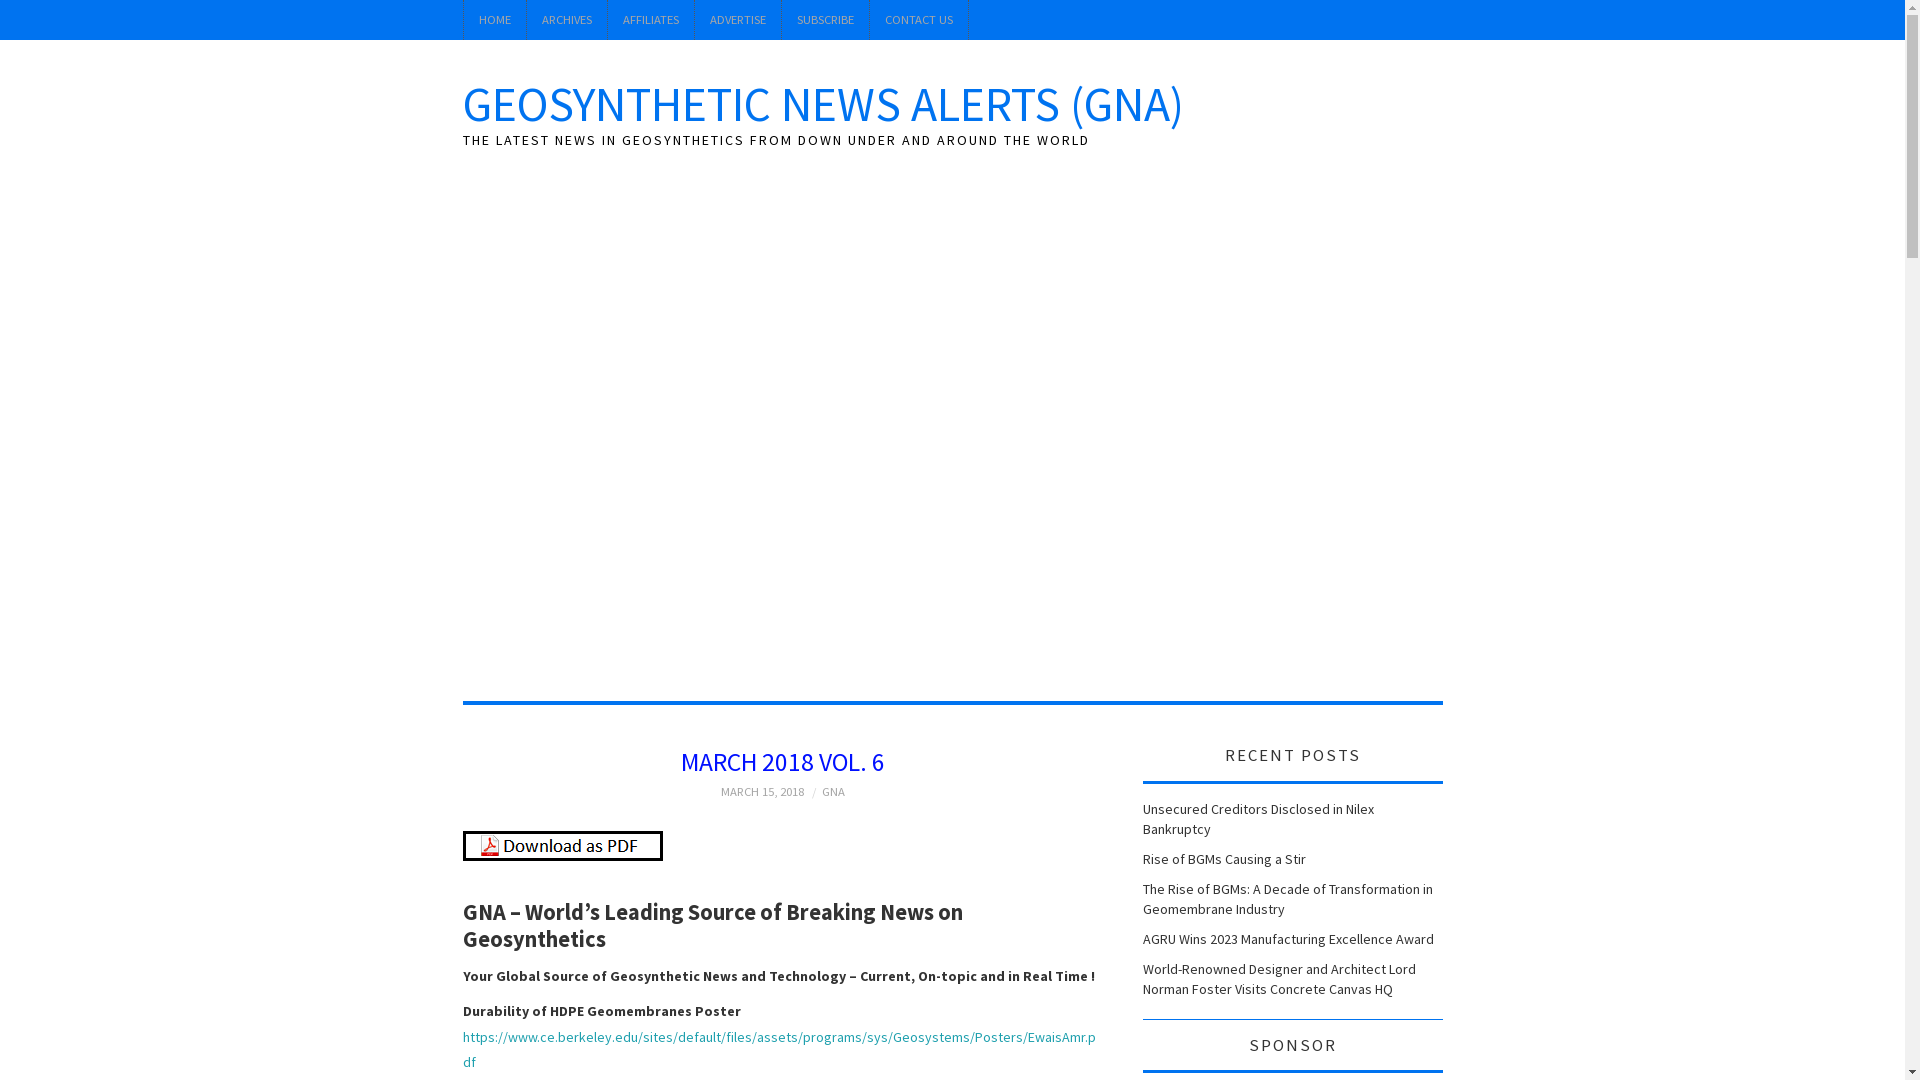 This screenshot has width=1920, height=1080. What do you see at coordinates (1224, 859) in the screenshot?
I see `Rise of BGMs Causing a Stir` at bounding box center [1224, 859].